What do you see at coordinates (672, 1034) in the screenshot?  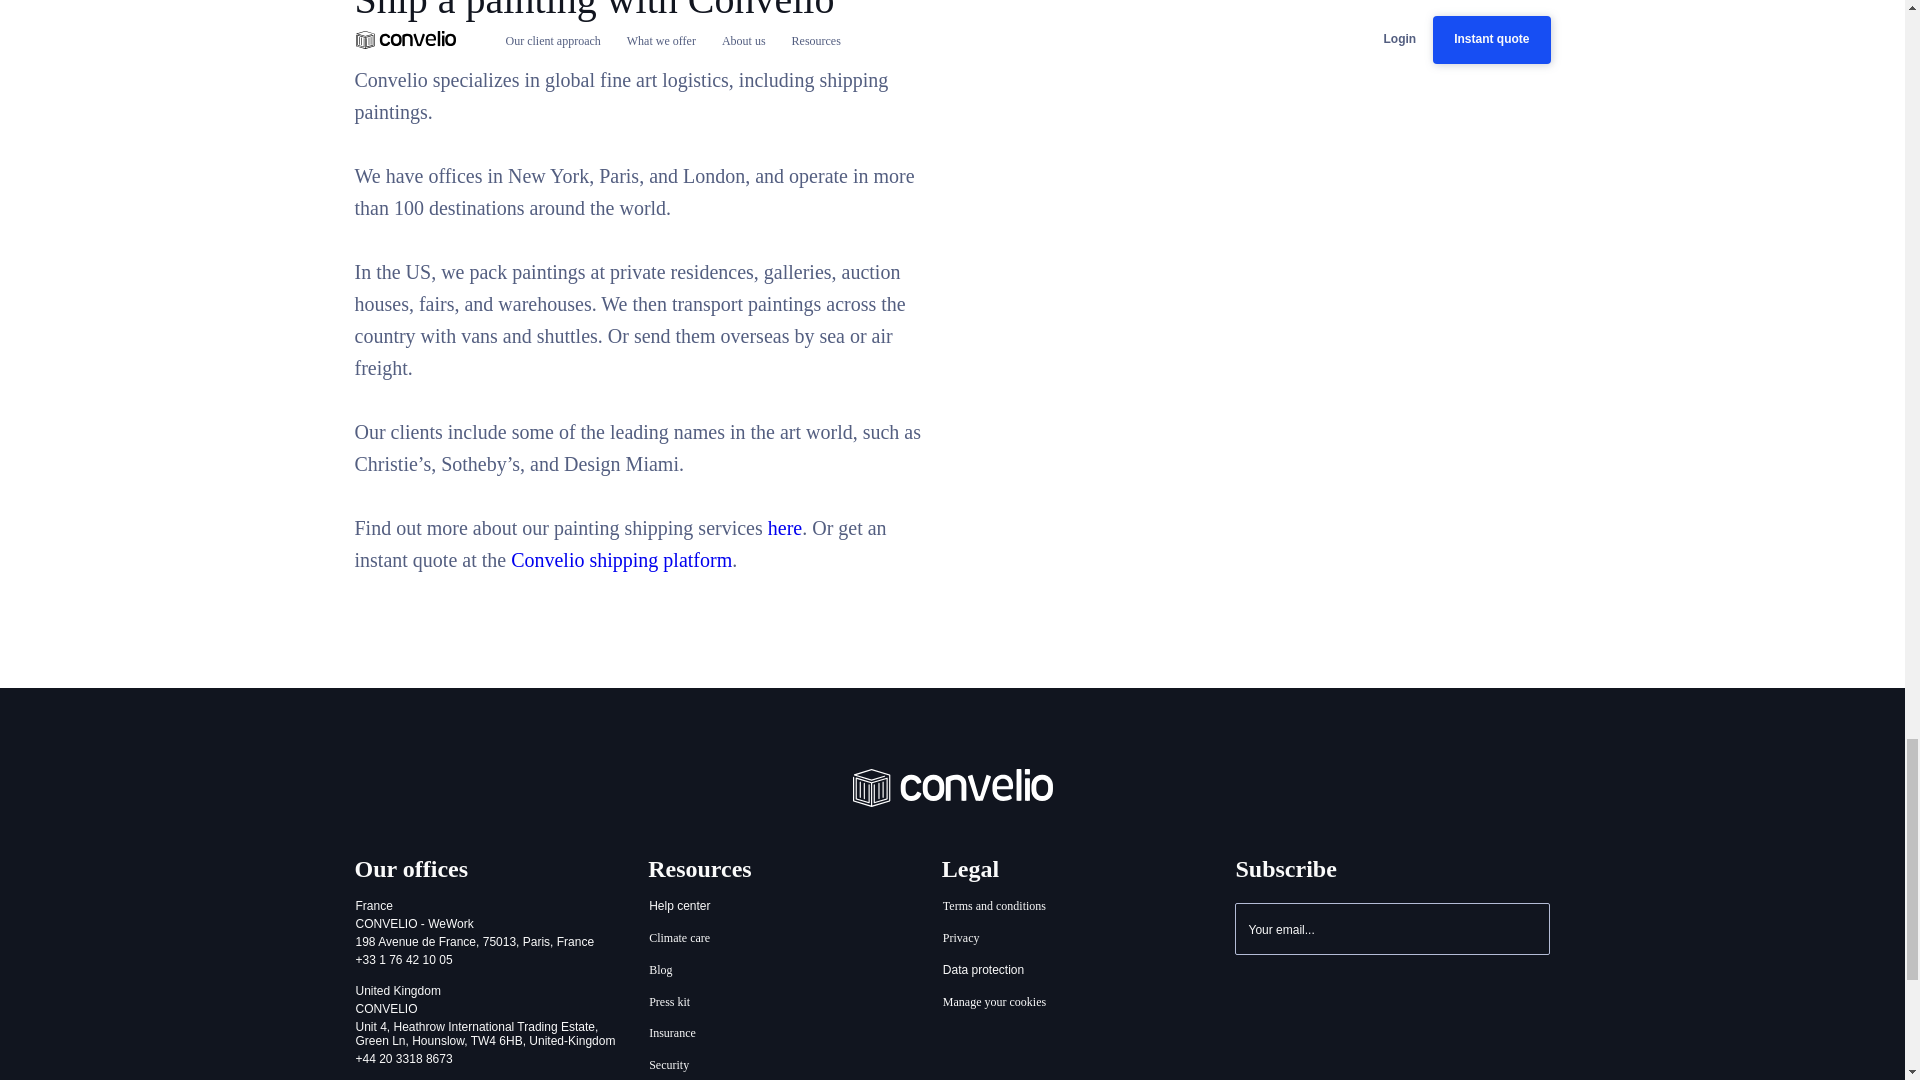 I see `Insurance` at bounding box center [672, 1034].